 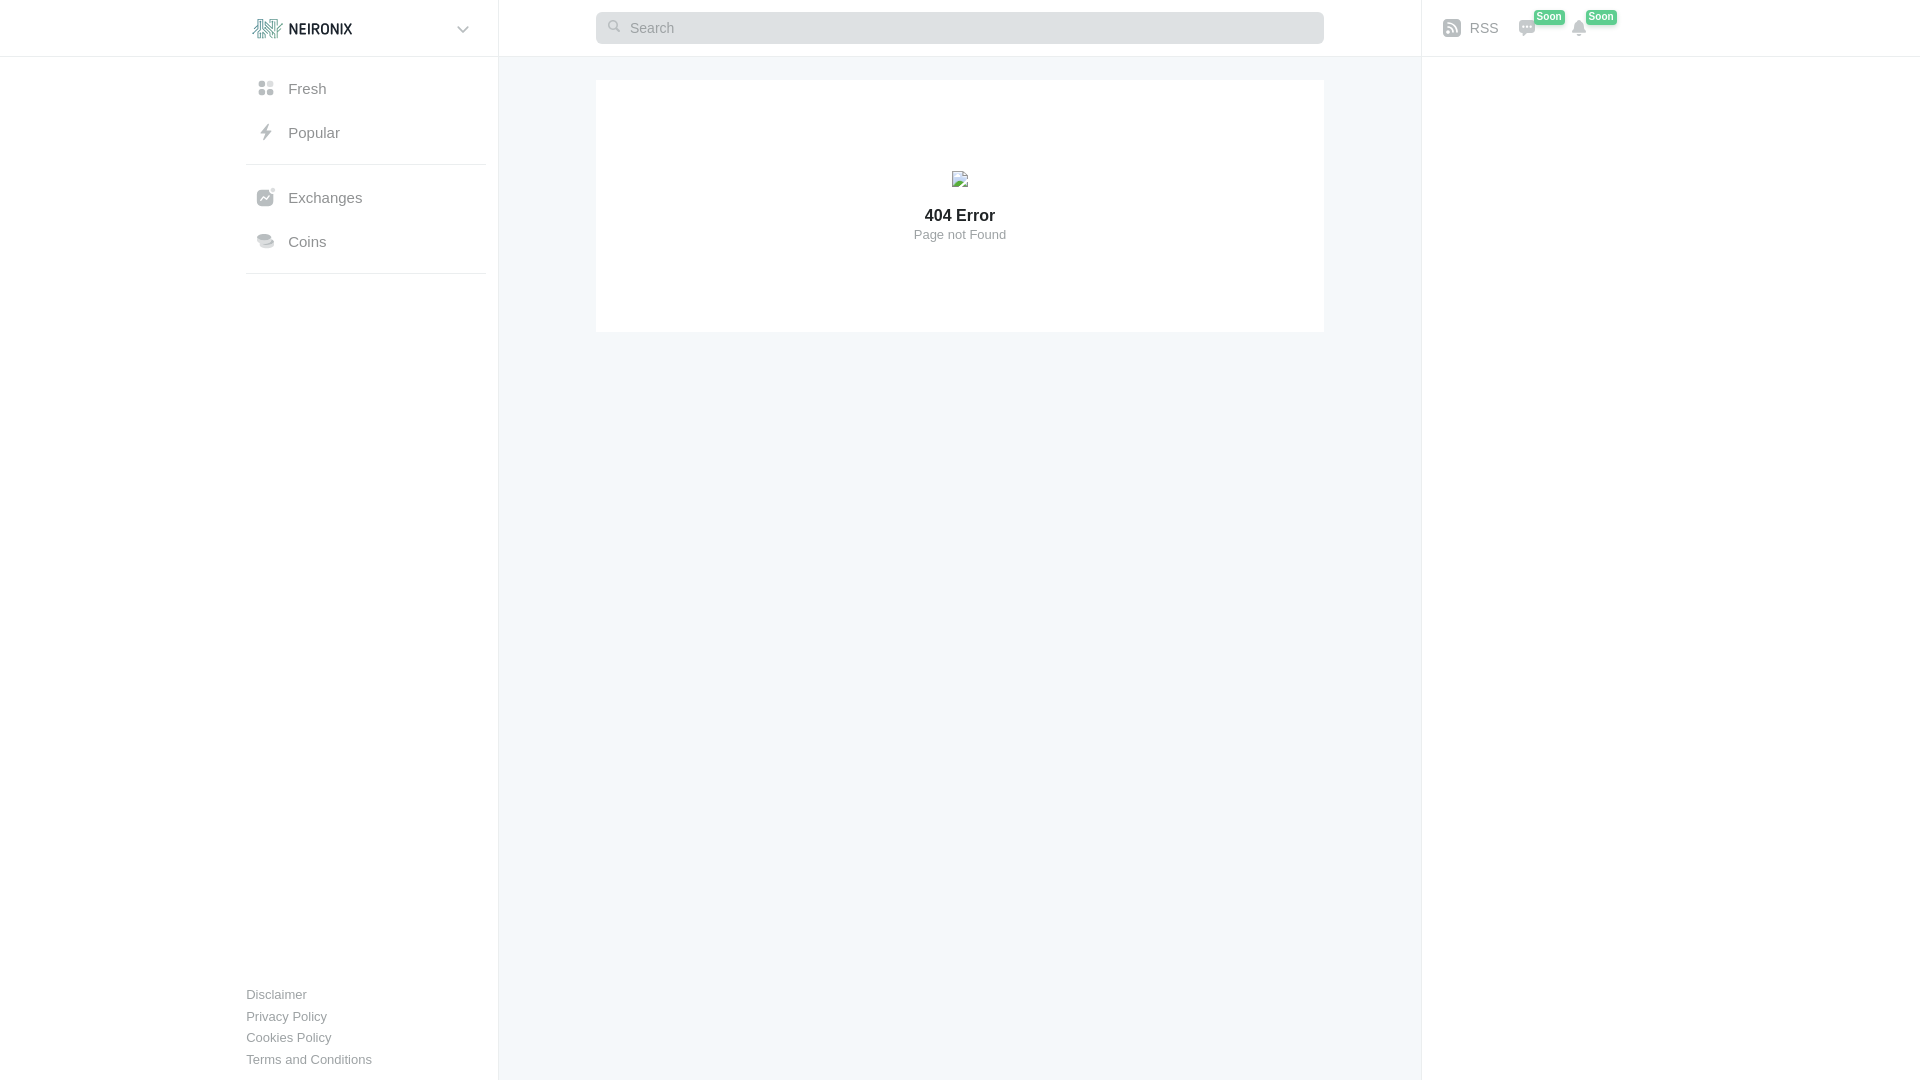 I want to click on Privacy Policy, so click(x=286, y=1018).